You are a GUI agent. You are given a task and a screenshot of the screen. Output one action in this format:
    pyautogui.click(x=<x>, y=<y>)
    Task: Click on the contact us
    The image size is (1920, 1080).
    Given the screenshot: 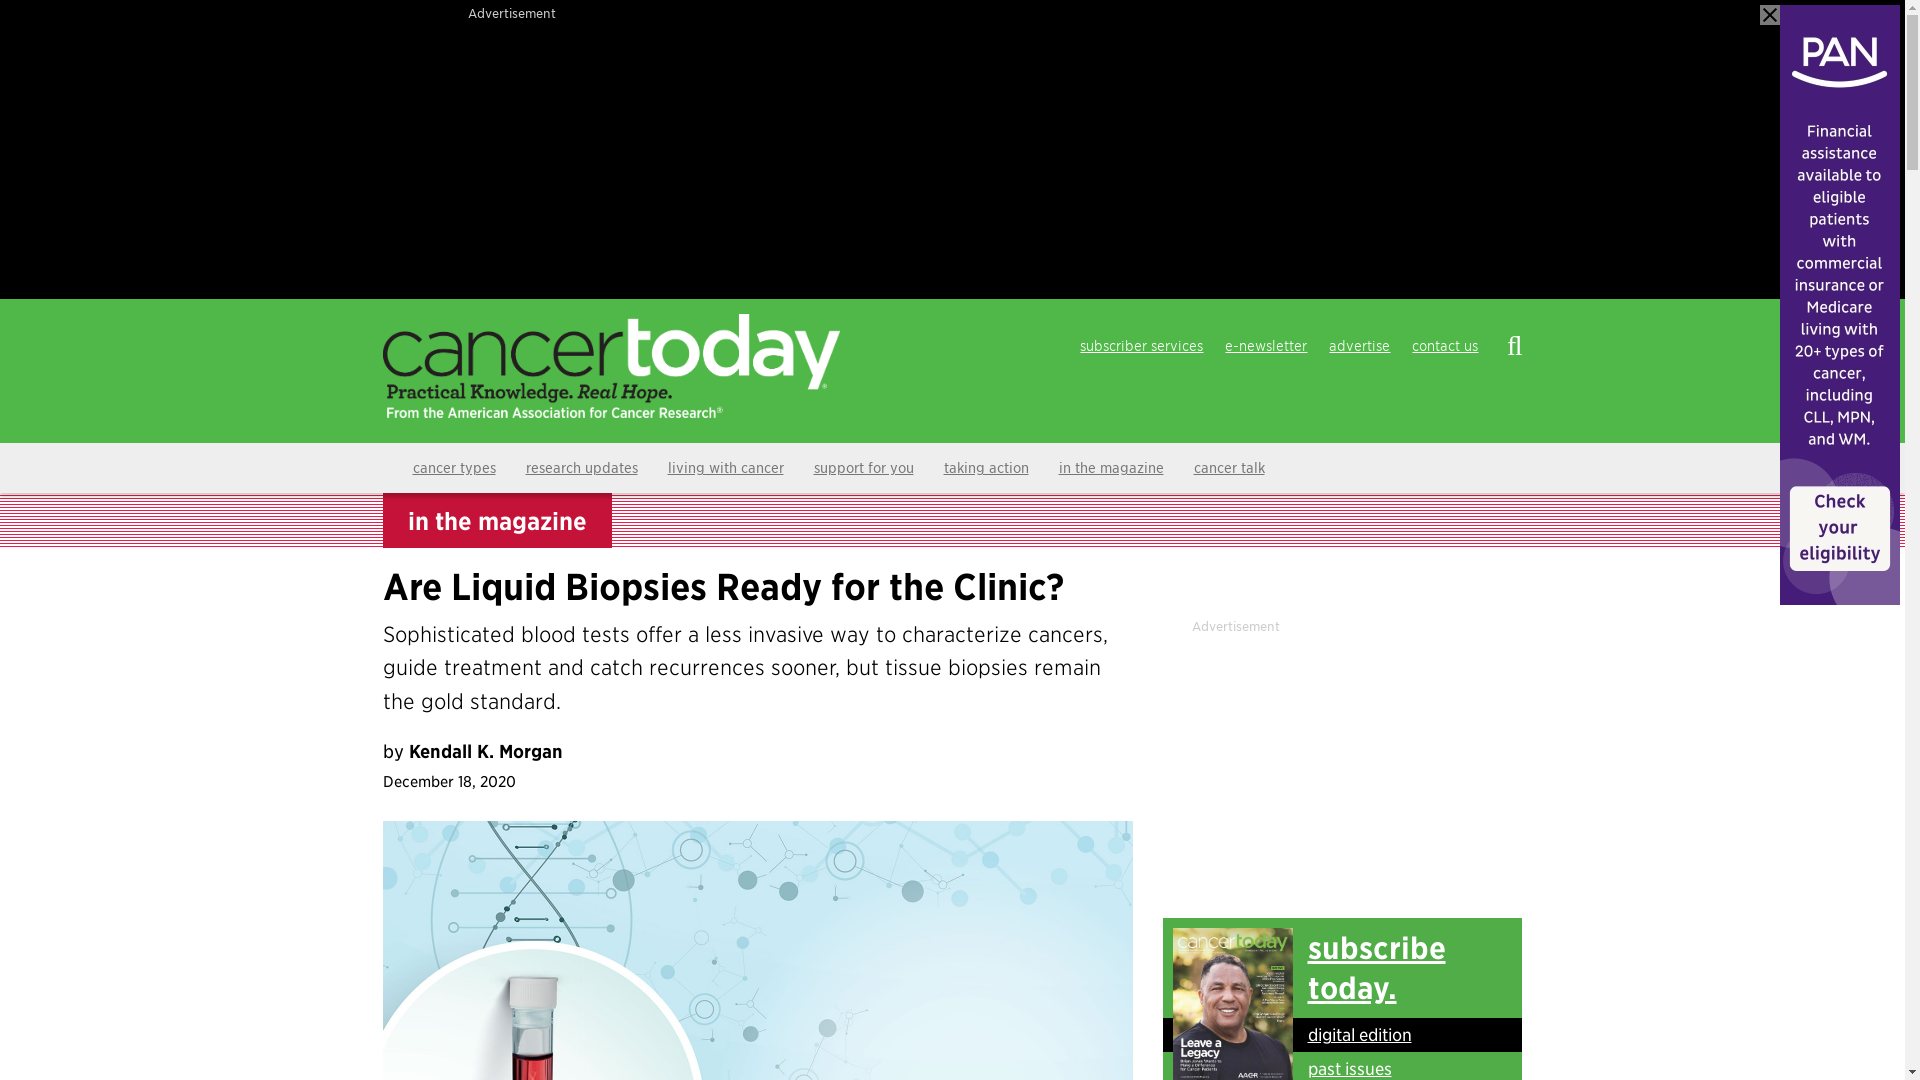 What is the action you would take?
    pyautogui.click(x=1444, y=347)
    